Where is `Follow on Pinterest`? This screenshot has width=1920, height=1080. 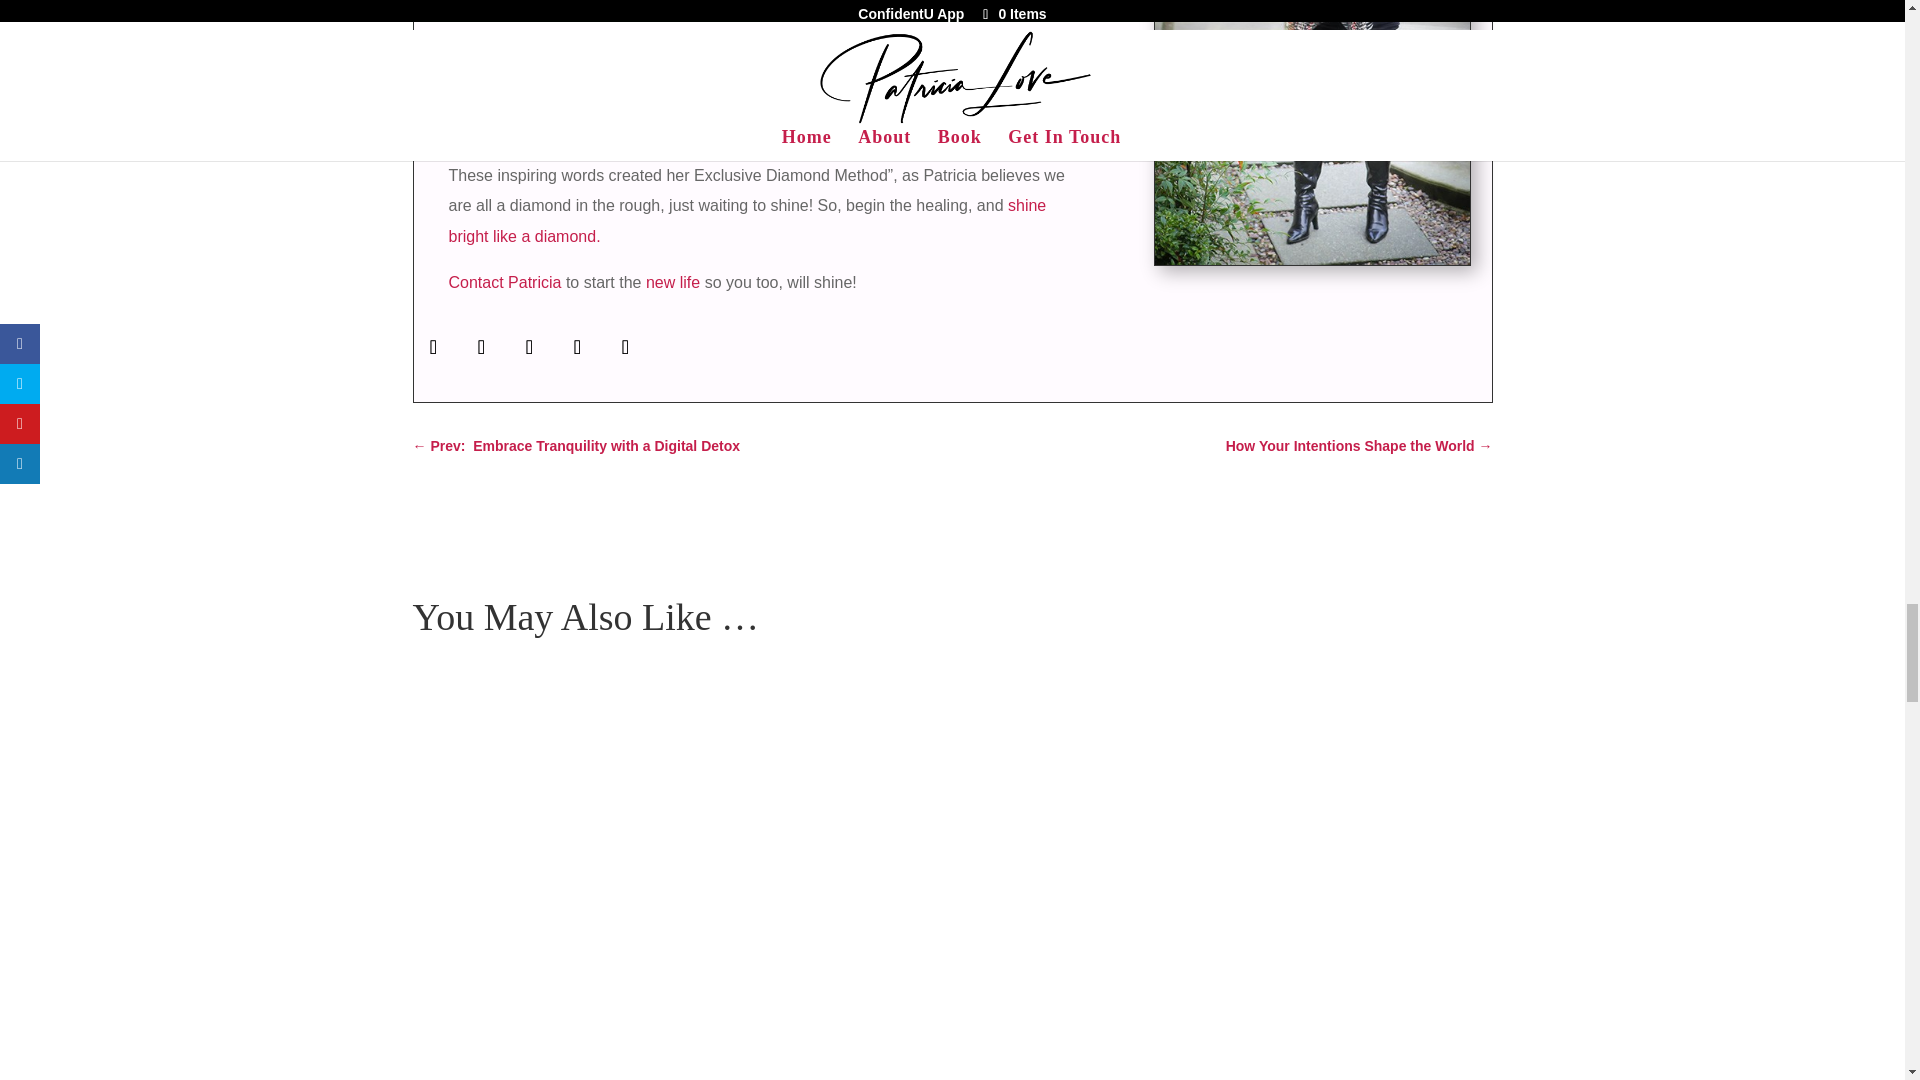 Follow on Pinterest is located at coordinates (578, 347).